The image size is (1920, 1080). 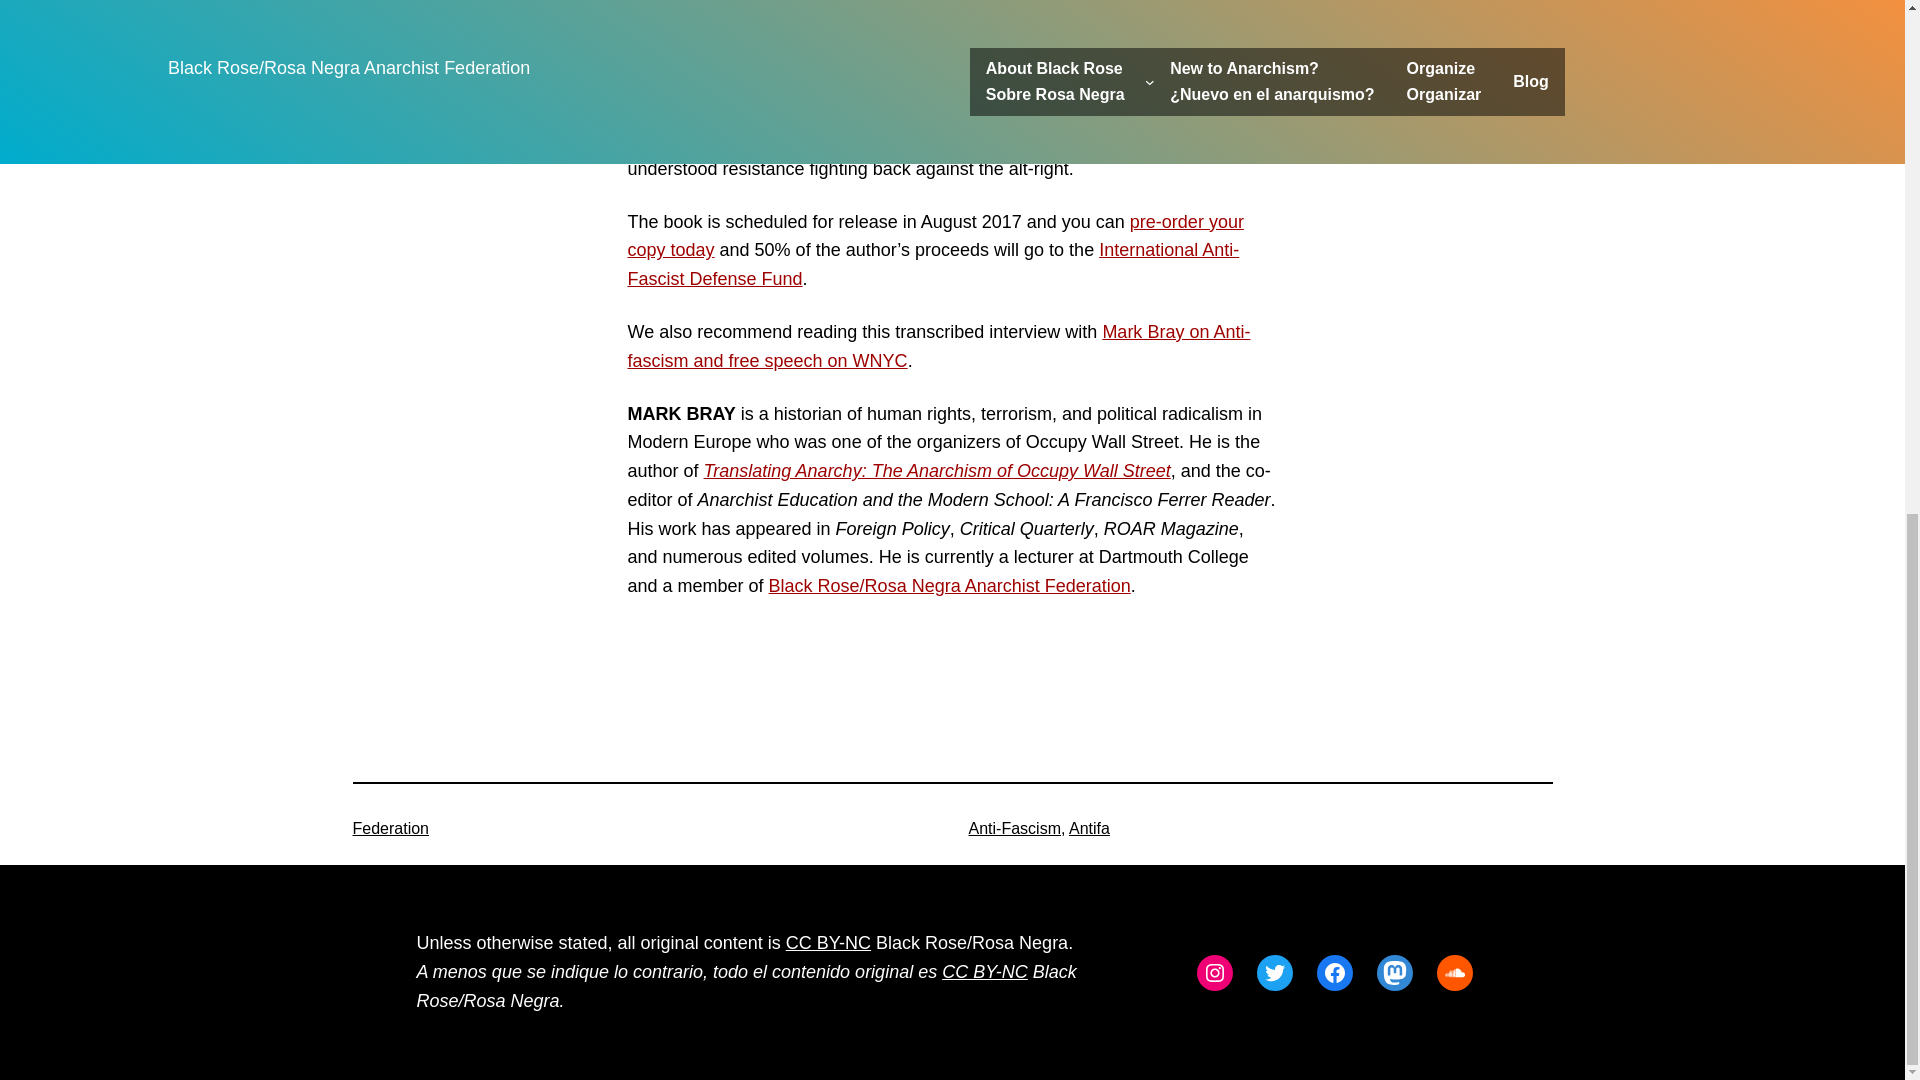 I want to click on CC BY-NC, so click(x=828, y=942).